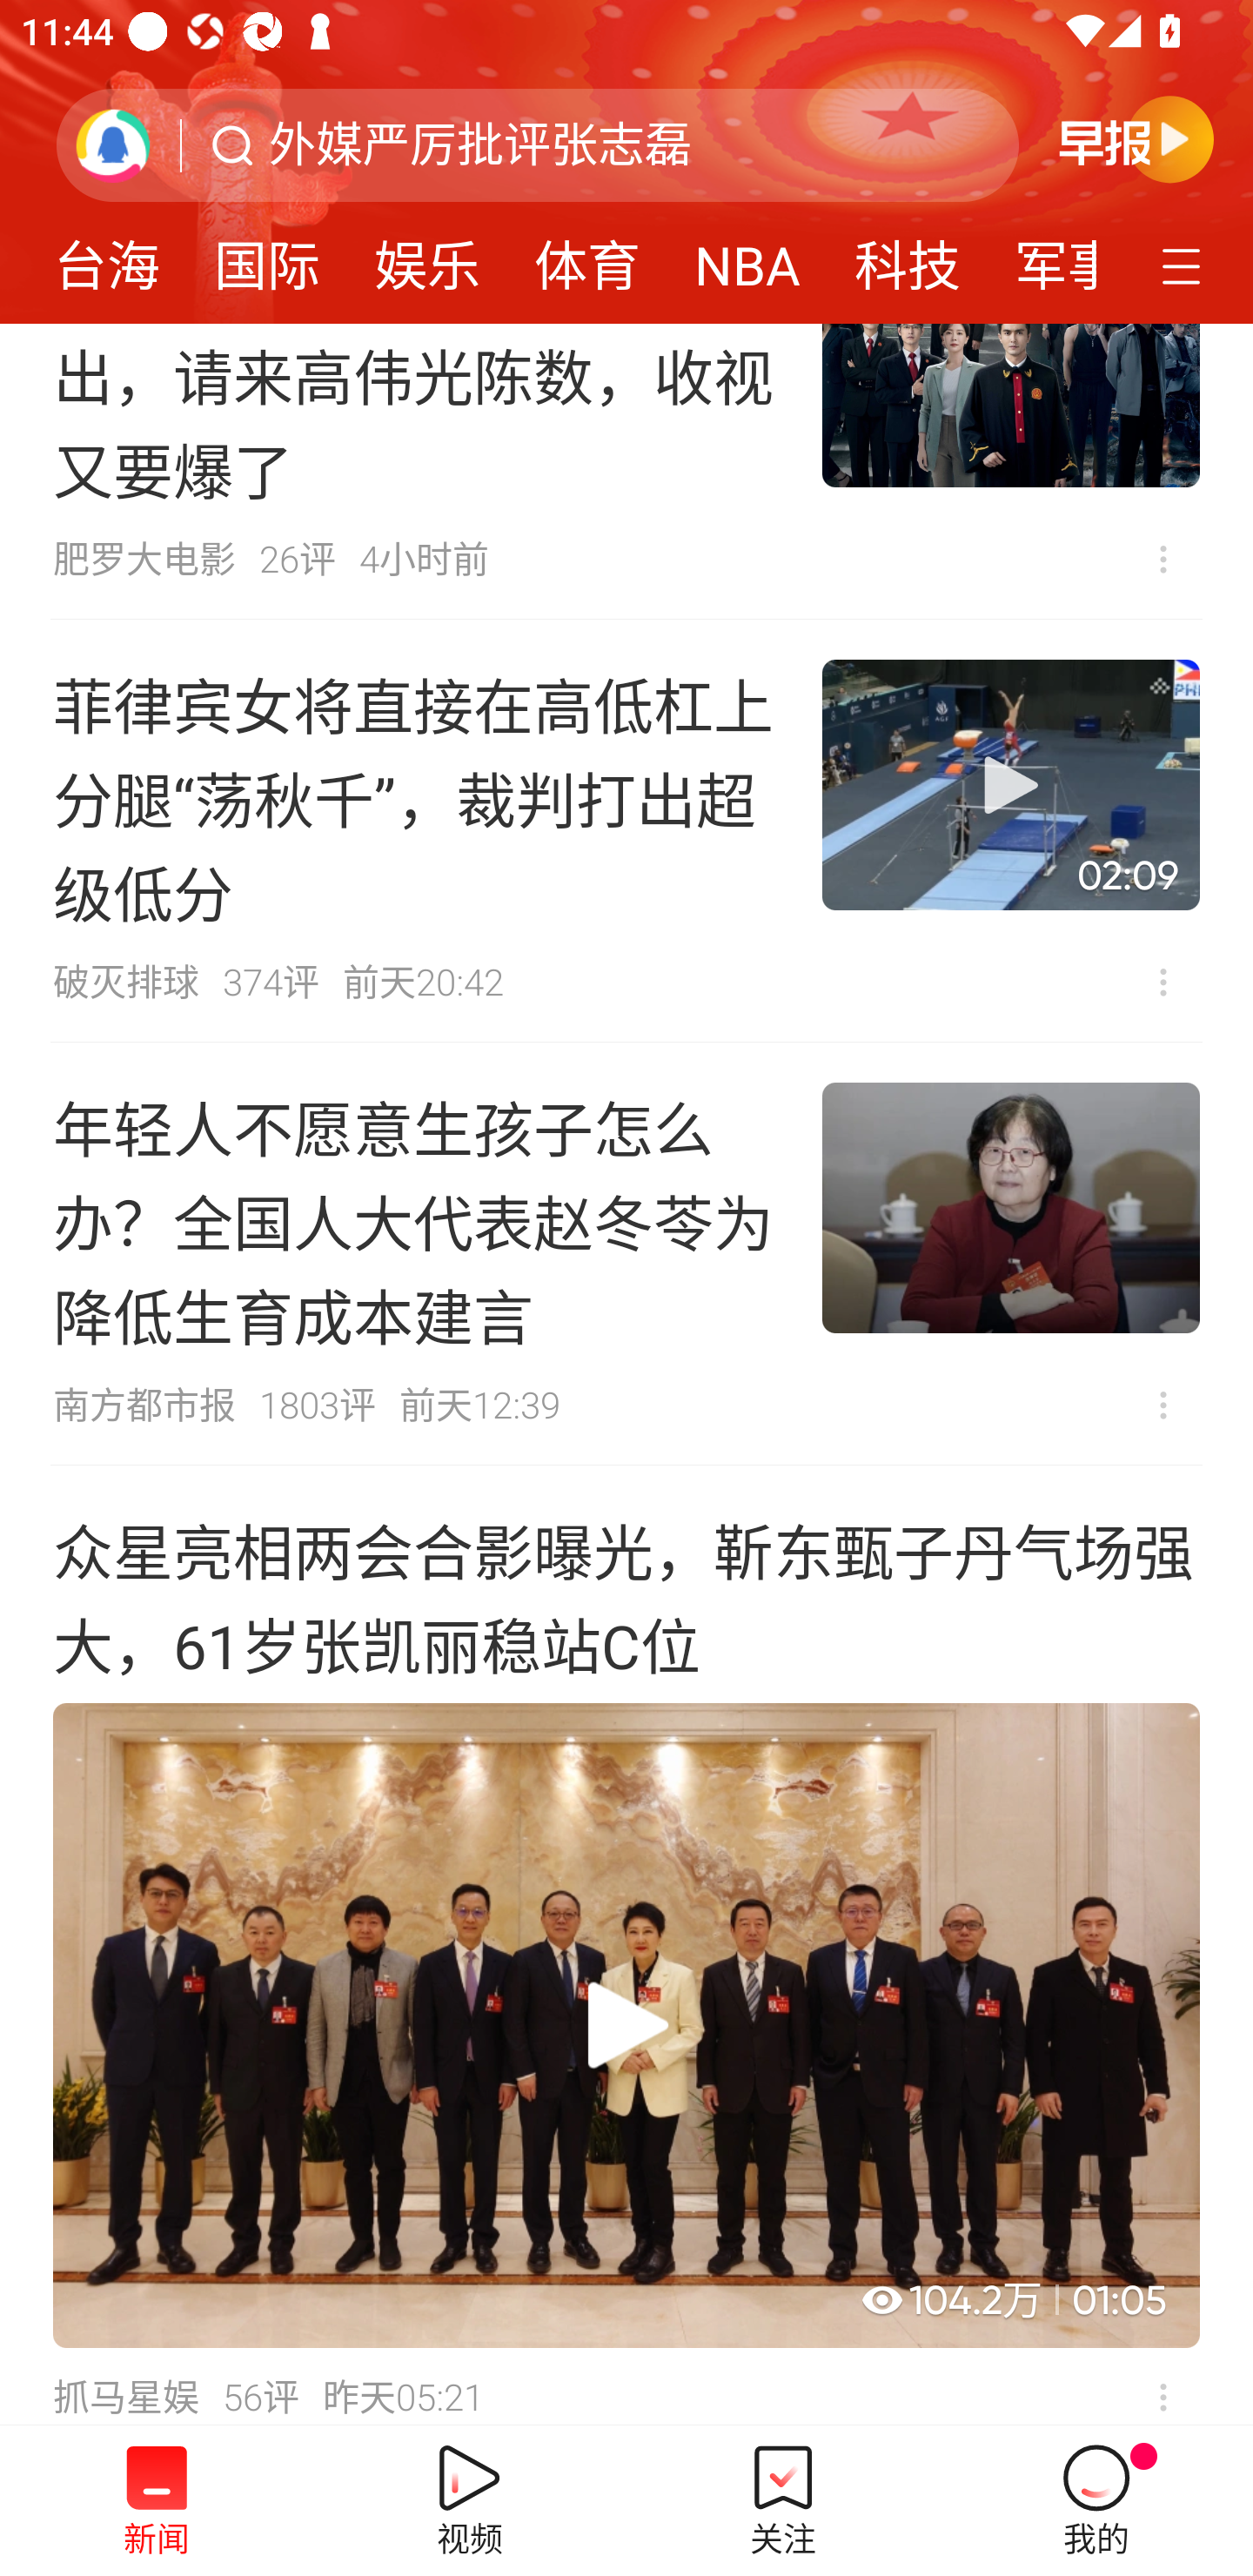 This screenshot has width=1253, height=2576. Describe the element at coordinates (1163, 983) in the screenshot. I see ` 不感兴趣` at that location.